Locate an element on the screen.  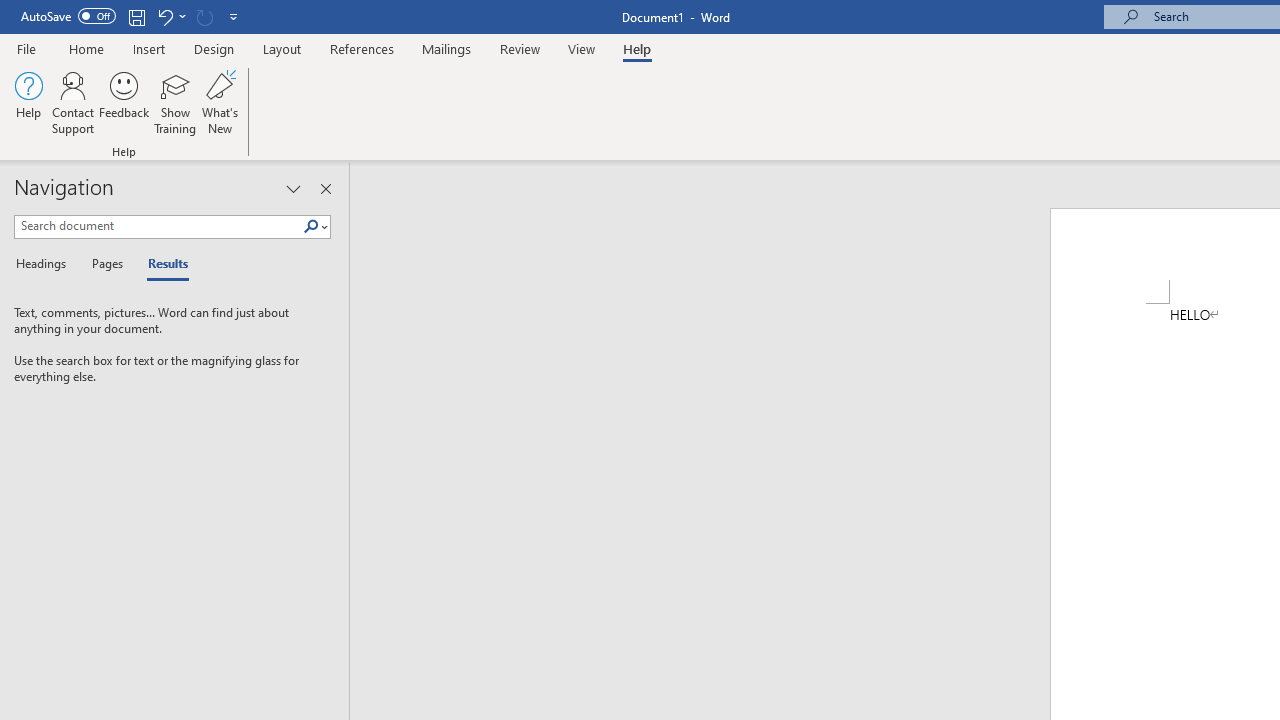
Customize Quick Access Toolbar is located at coordinates (234, 16).